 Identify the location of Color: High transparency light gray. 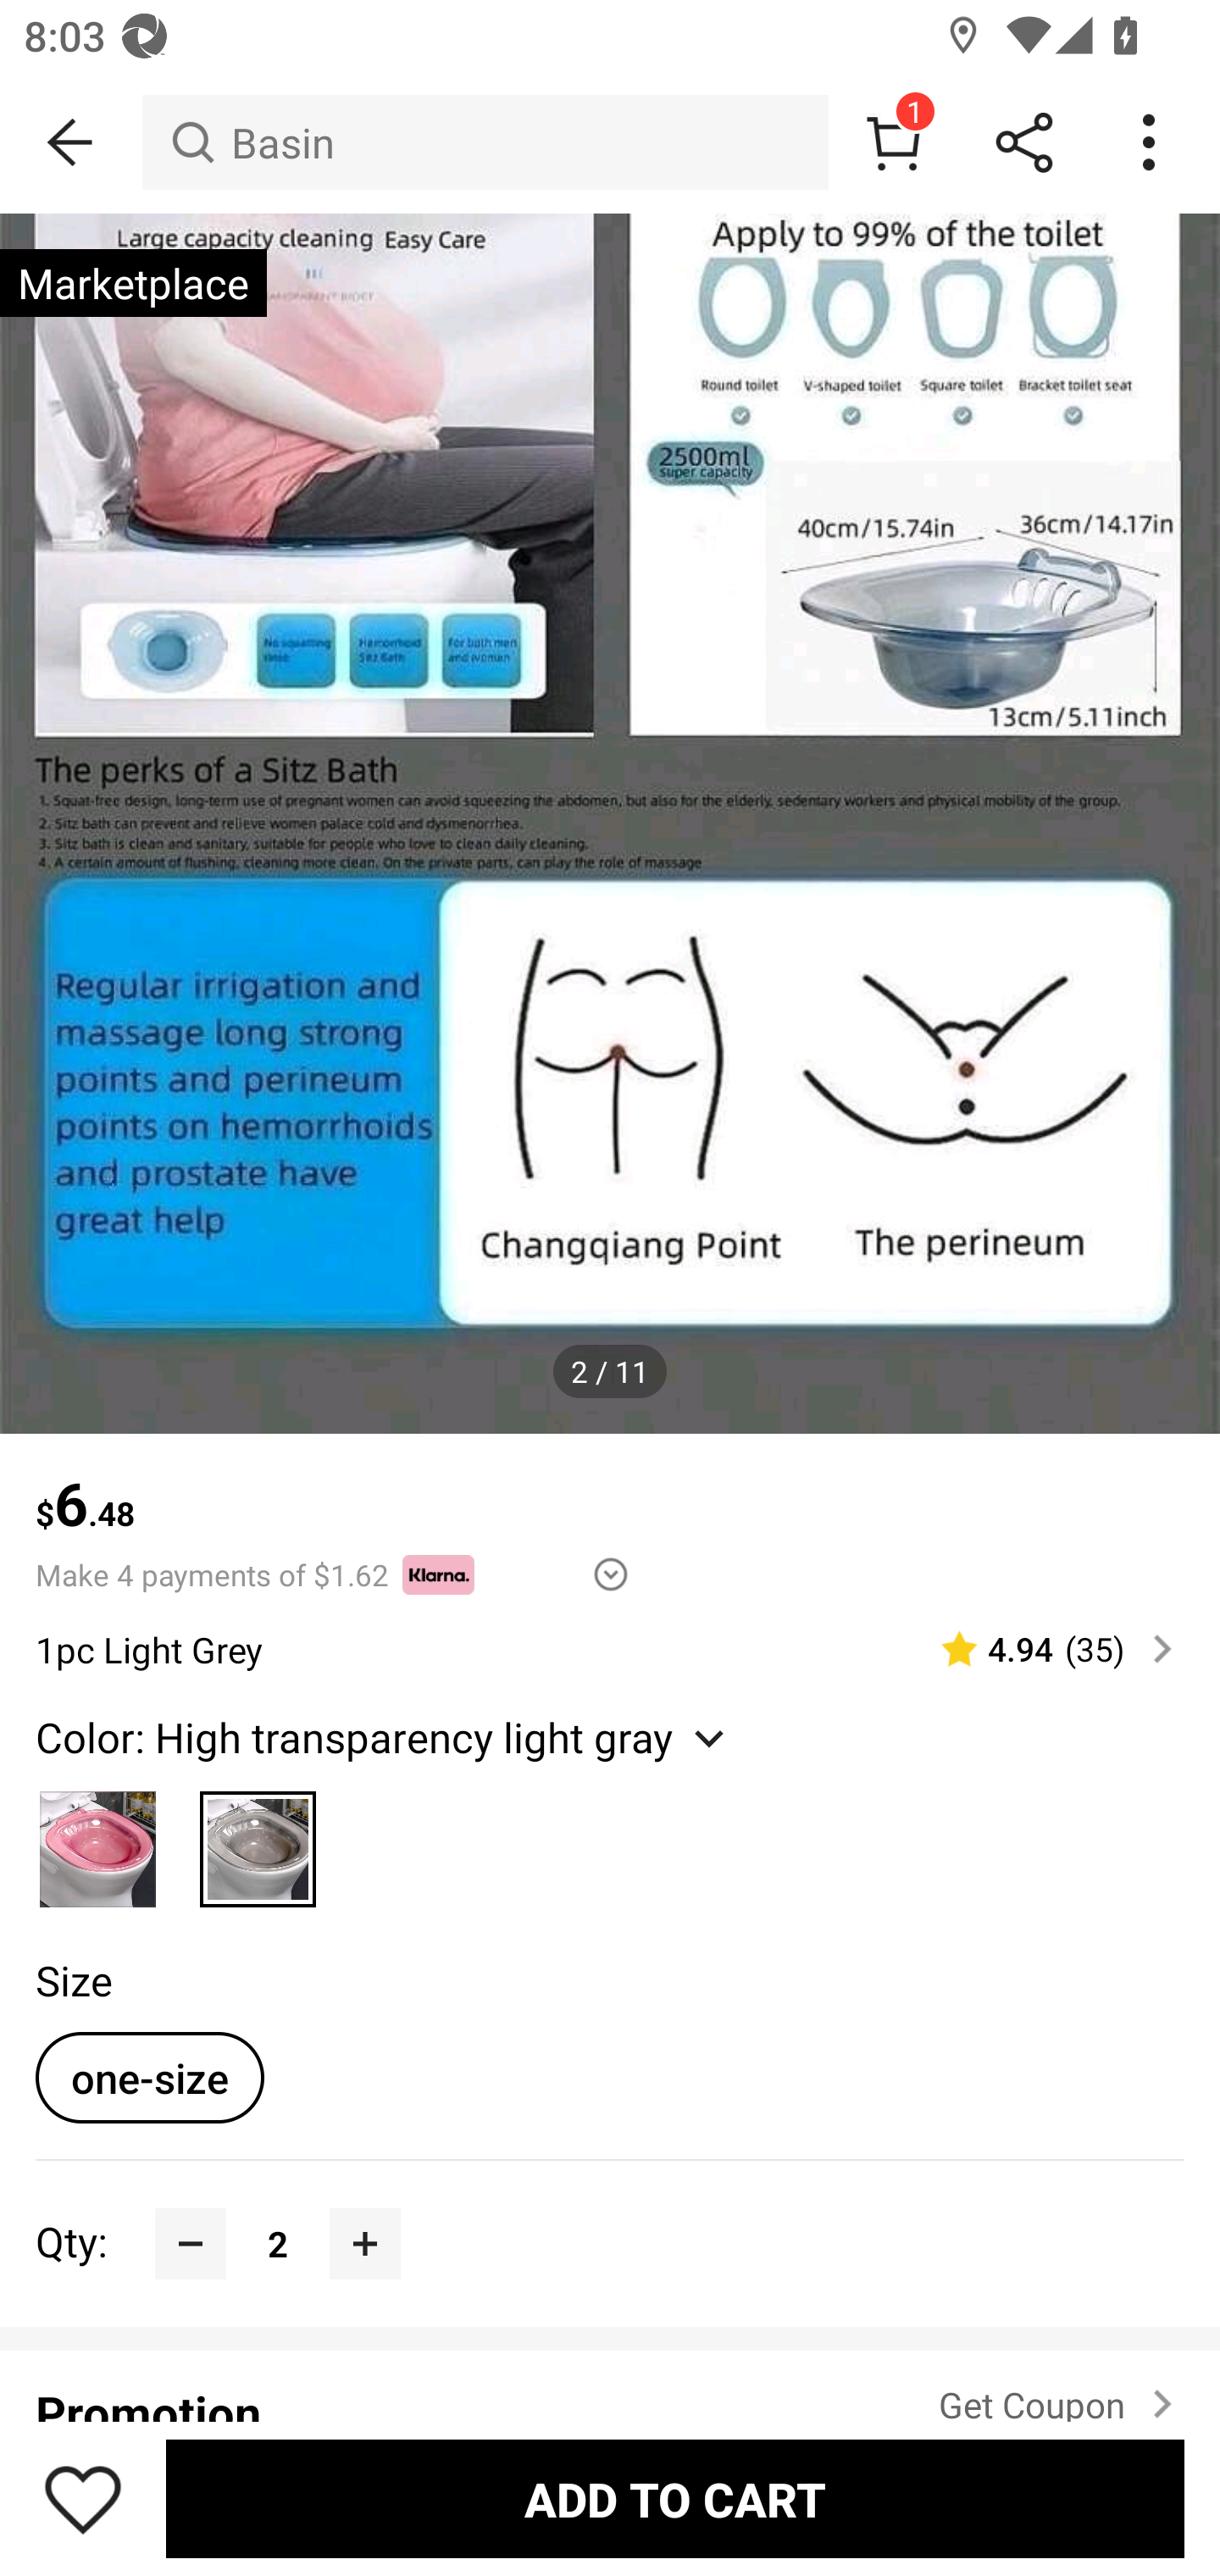
(384, 1735).